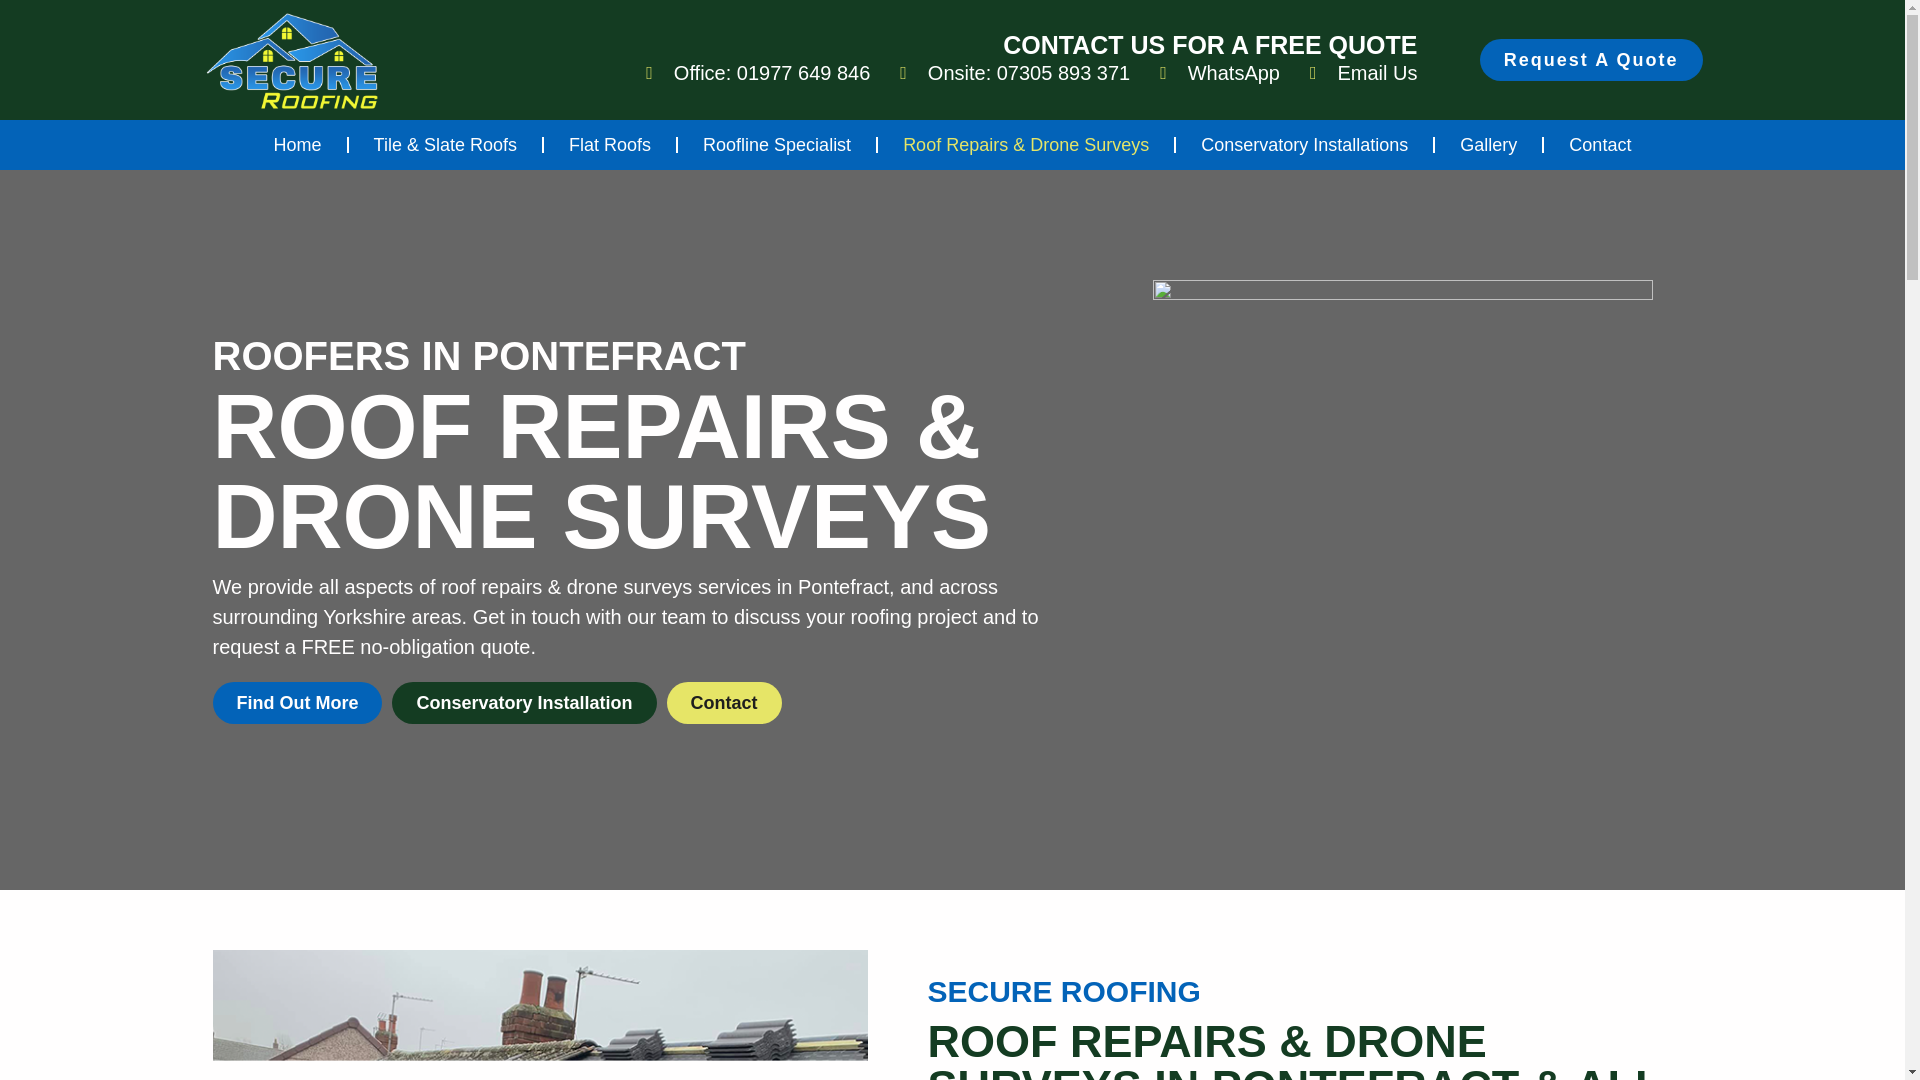 The width and height of the screenshot is (1920, 1080). I want to click on Email Us, so click(1364, 72).